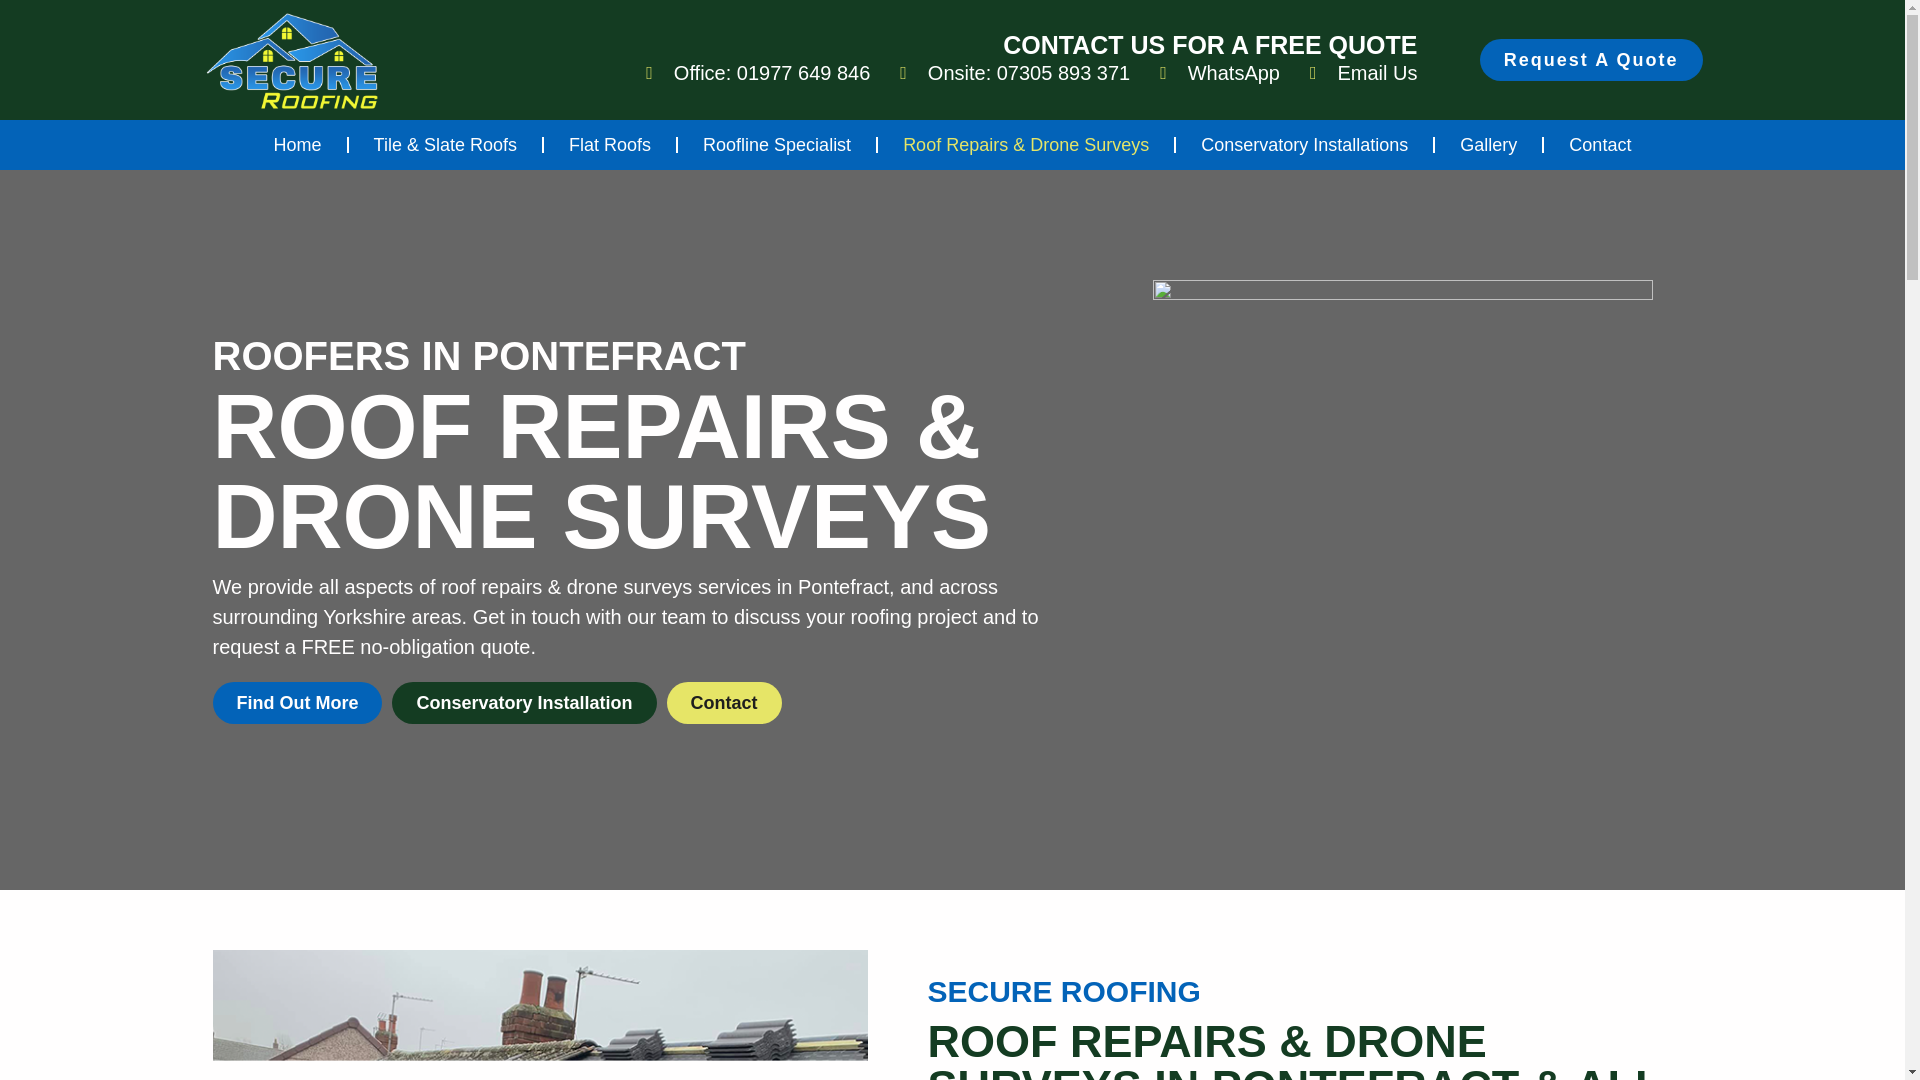 The width and height of the screenshot is (1920, 1080). I want to click on Email Us, so click(1364, 72).